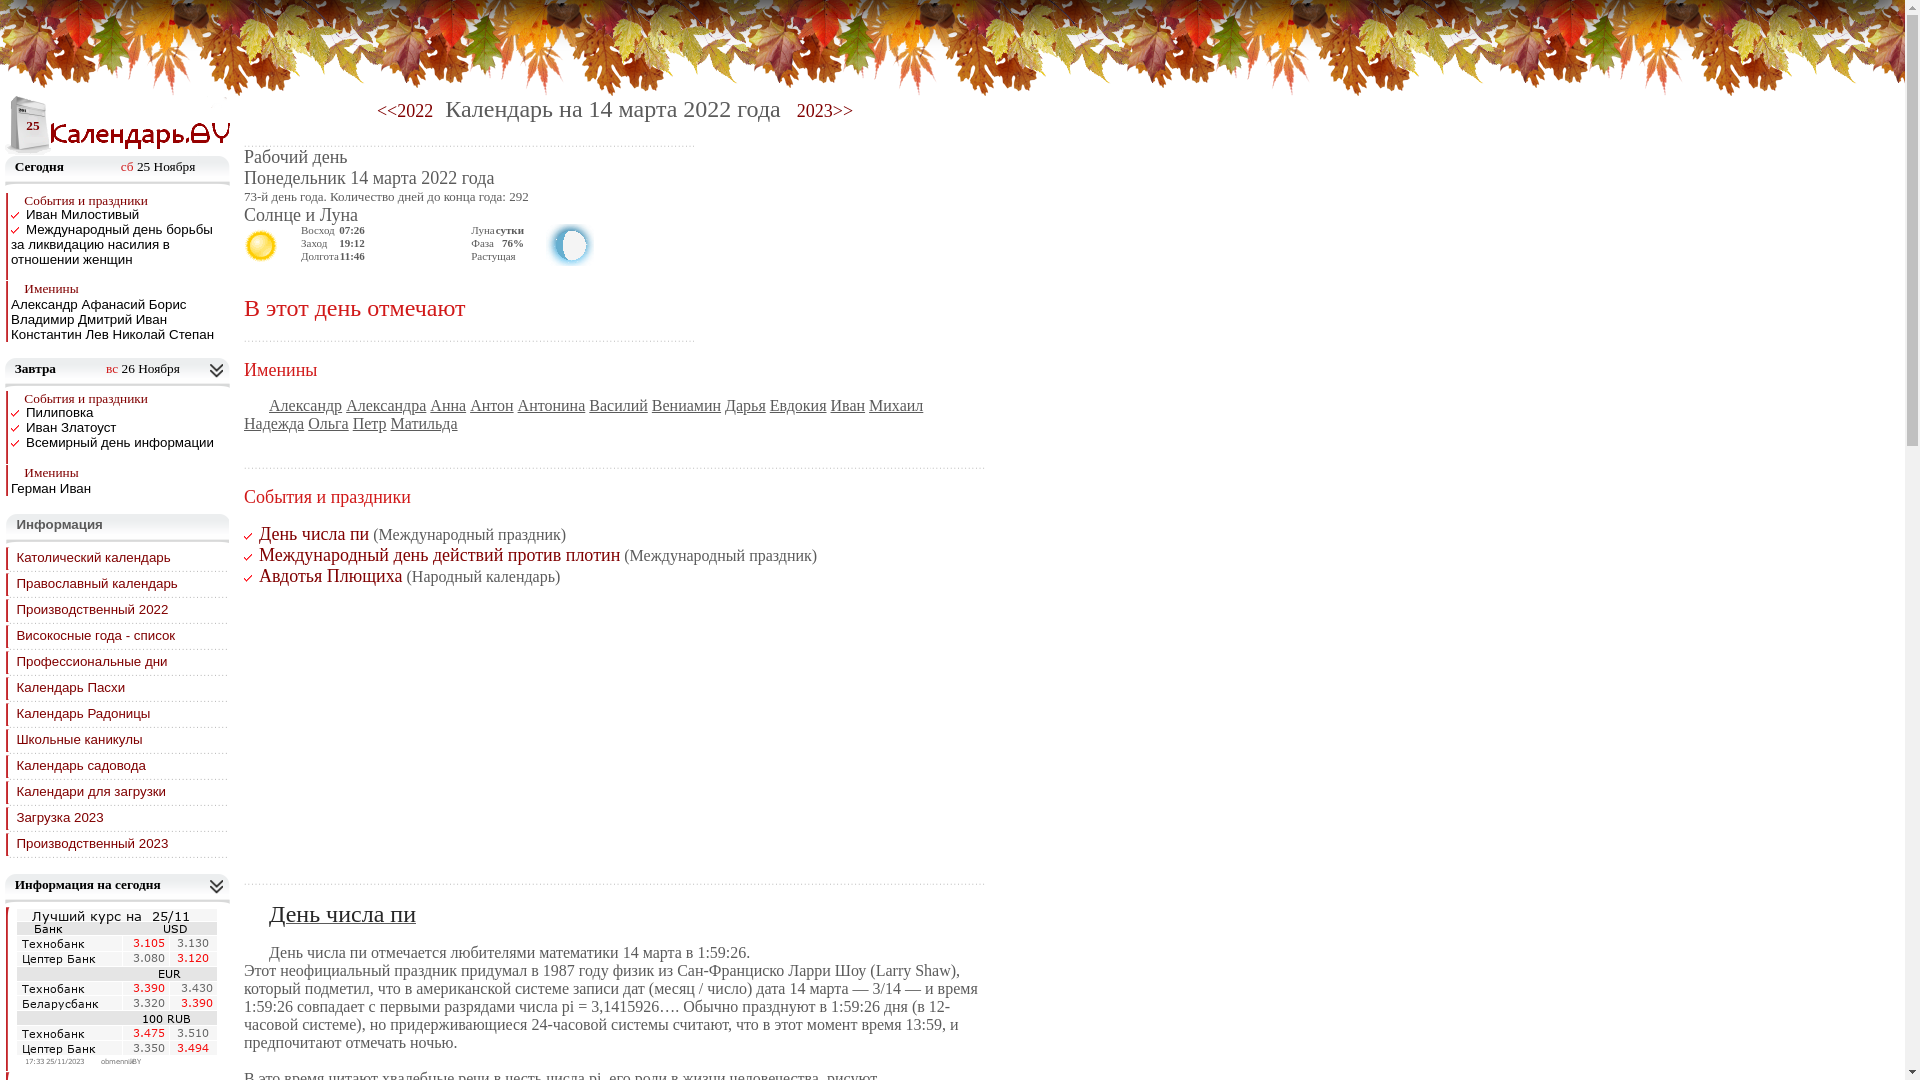  I want to click on 2023>>, so click(823, 112).